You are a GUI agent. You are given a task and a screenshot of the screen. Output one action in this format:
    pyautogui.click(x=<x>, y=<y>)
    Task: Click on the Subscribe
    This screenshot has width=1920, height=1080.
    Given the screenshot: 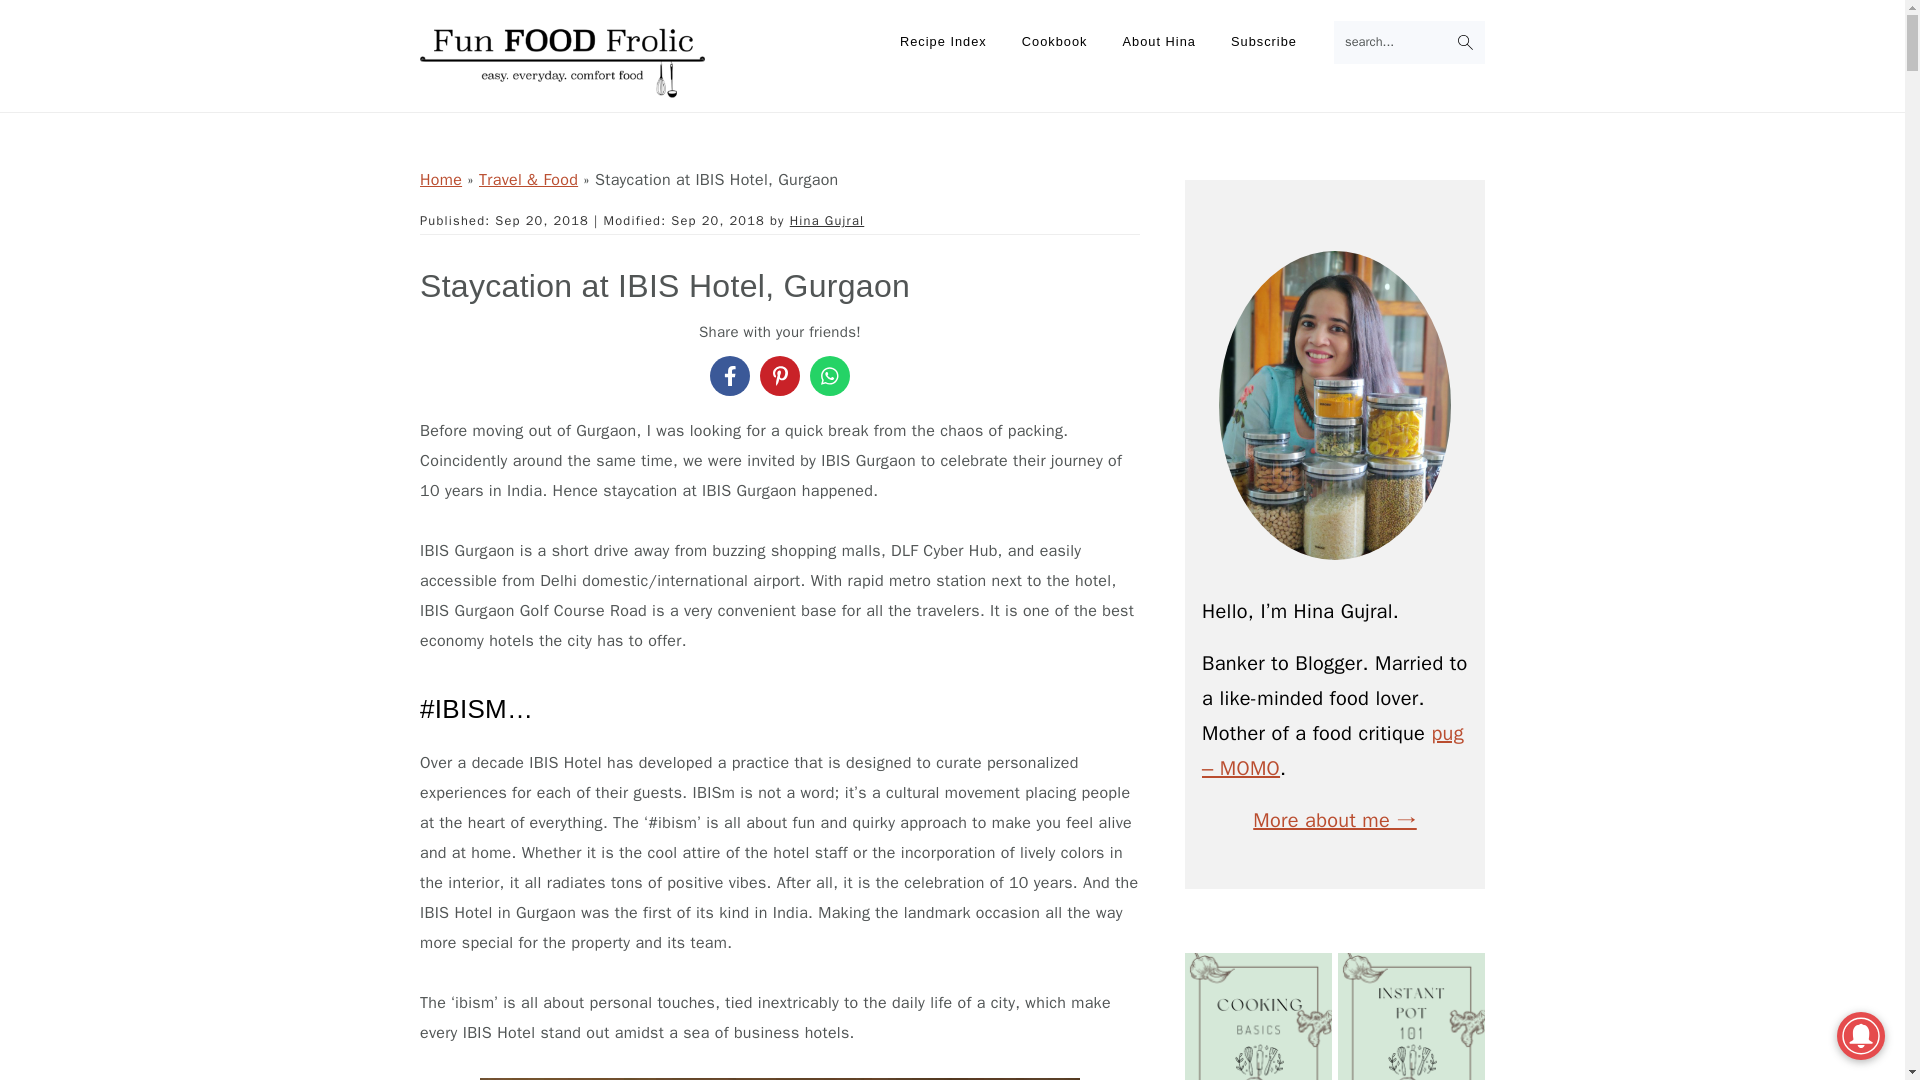 What is the action you would take?
    pyautogui.click(x=1263, y=42)
    